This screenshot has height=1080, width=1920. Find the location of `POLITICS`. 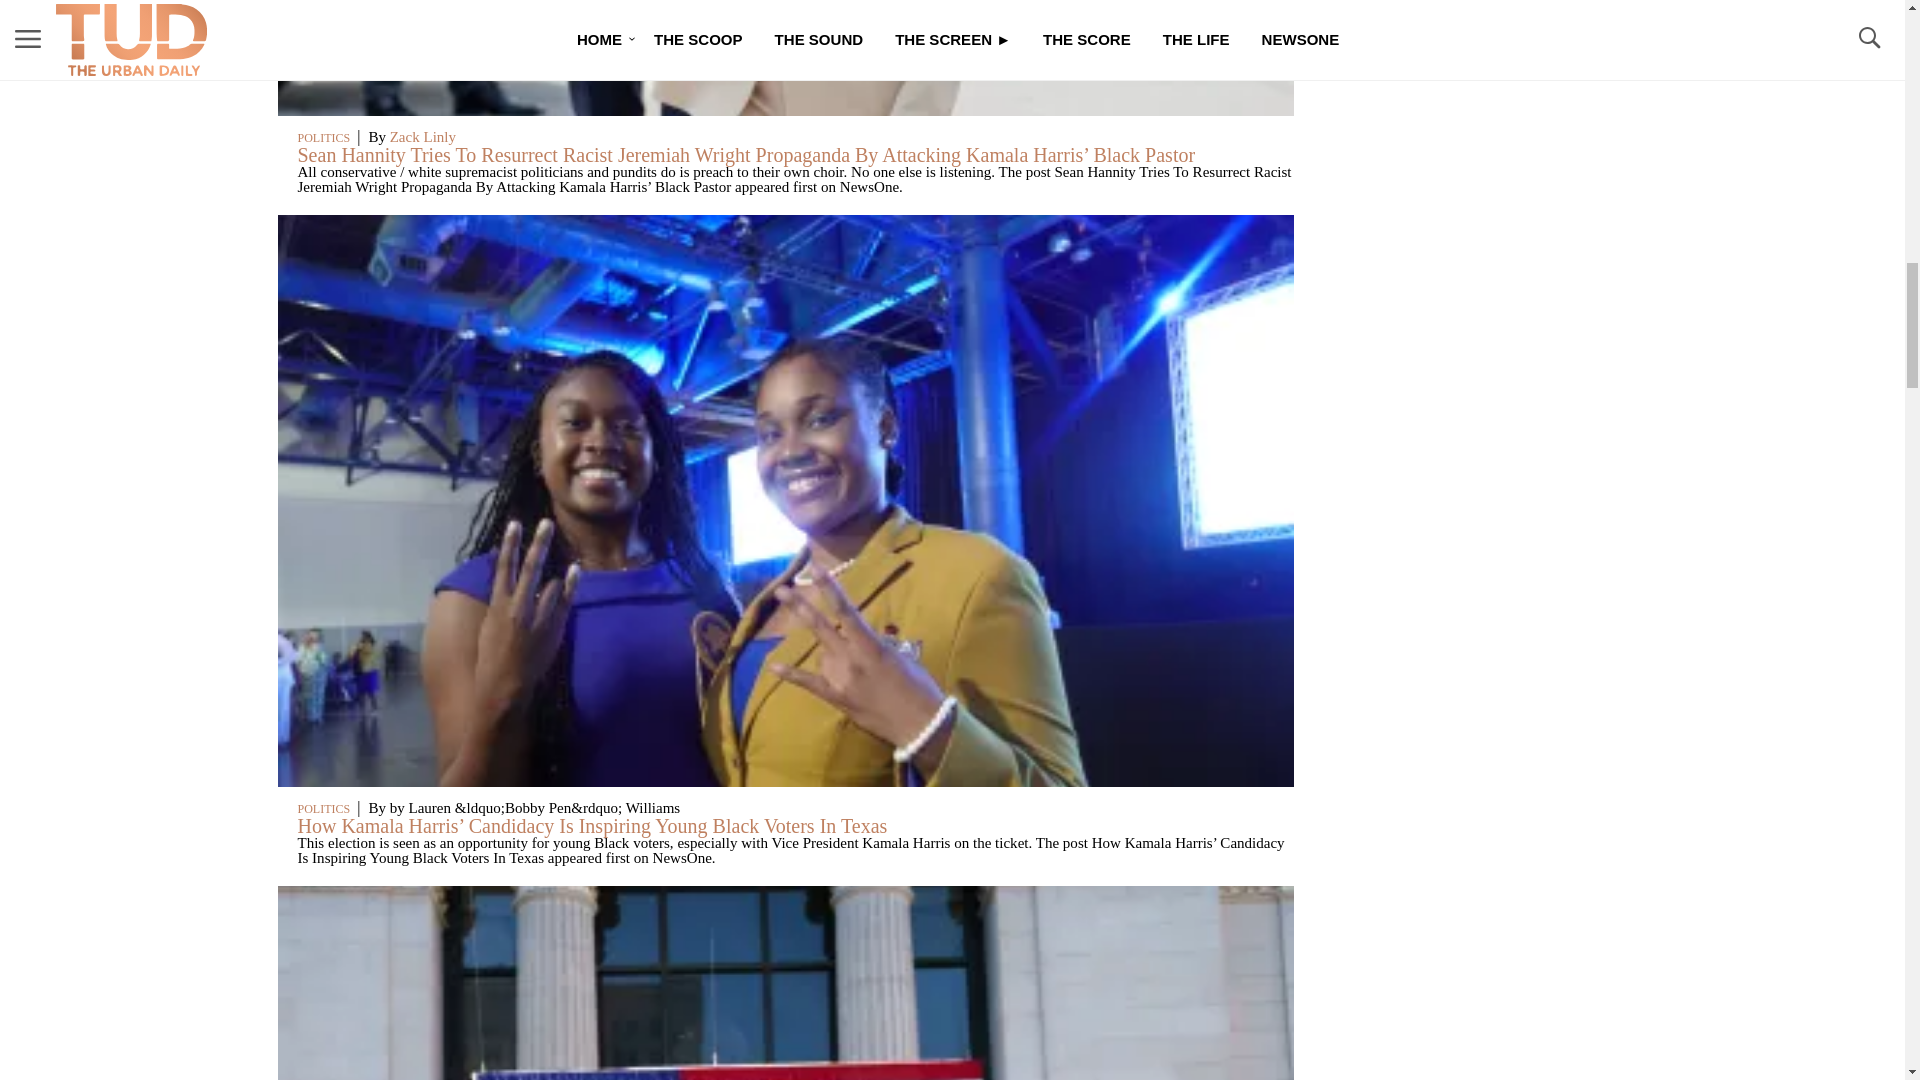

POLITICS is located at coordinates (324, 809).